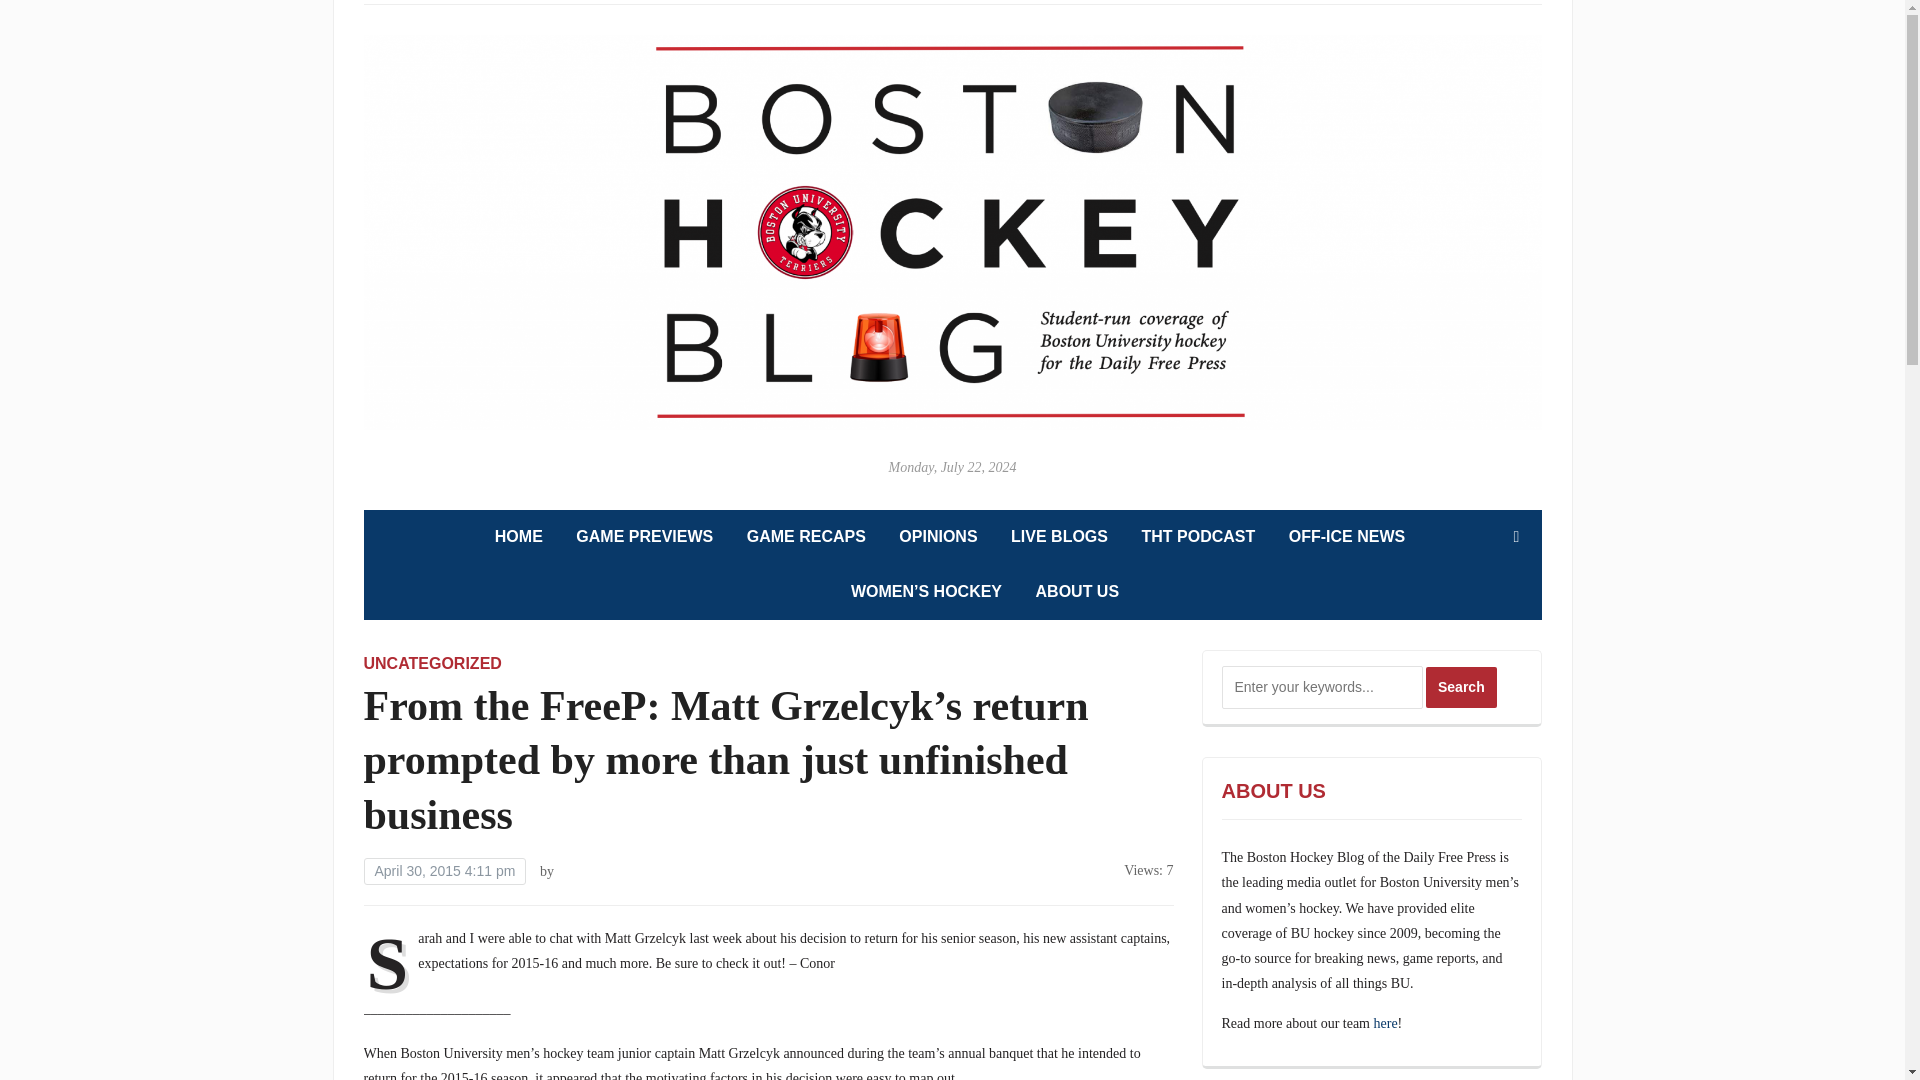 The image size is (1920, 1080). I want to click on Search, so click(1516, 537).